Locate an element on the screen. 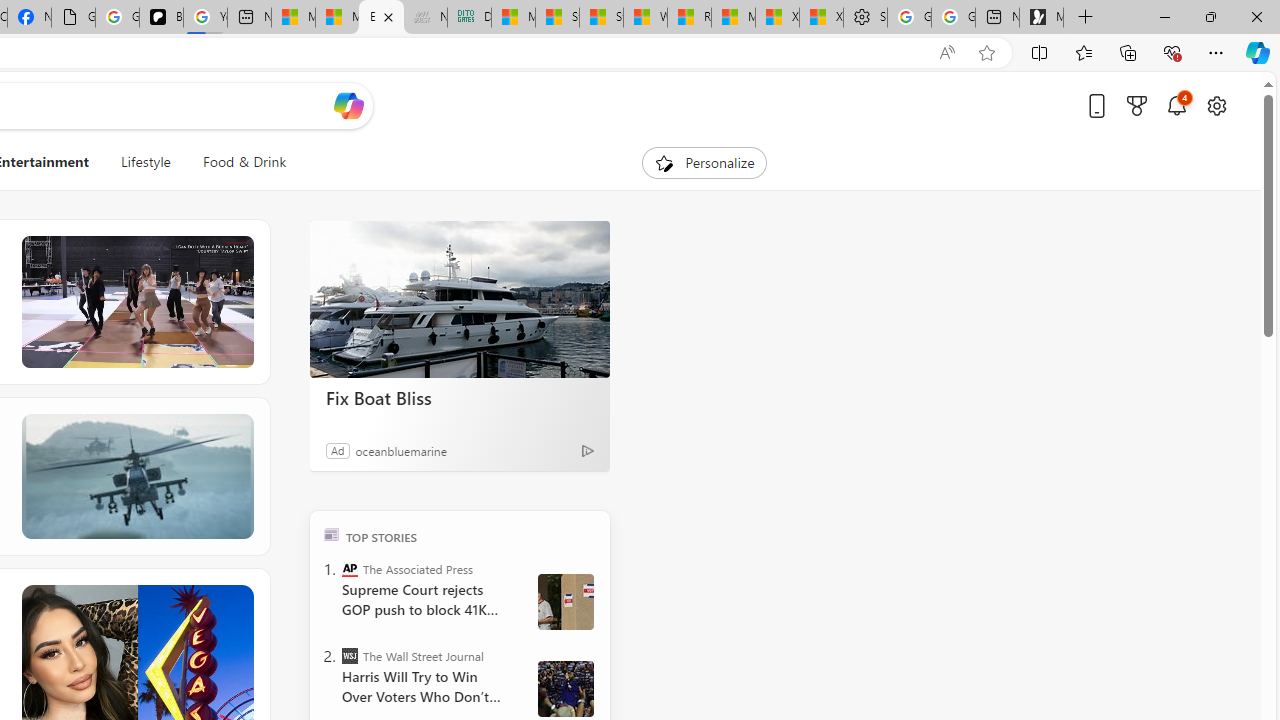  Microsoft rewards is located at coordinates (1137, 105).